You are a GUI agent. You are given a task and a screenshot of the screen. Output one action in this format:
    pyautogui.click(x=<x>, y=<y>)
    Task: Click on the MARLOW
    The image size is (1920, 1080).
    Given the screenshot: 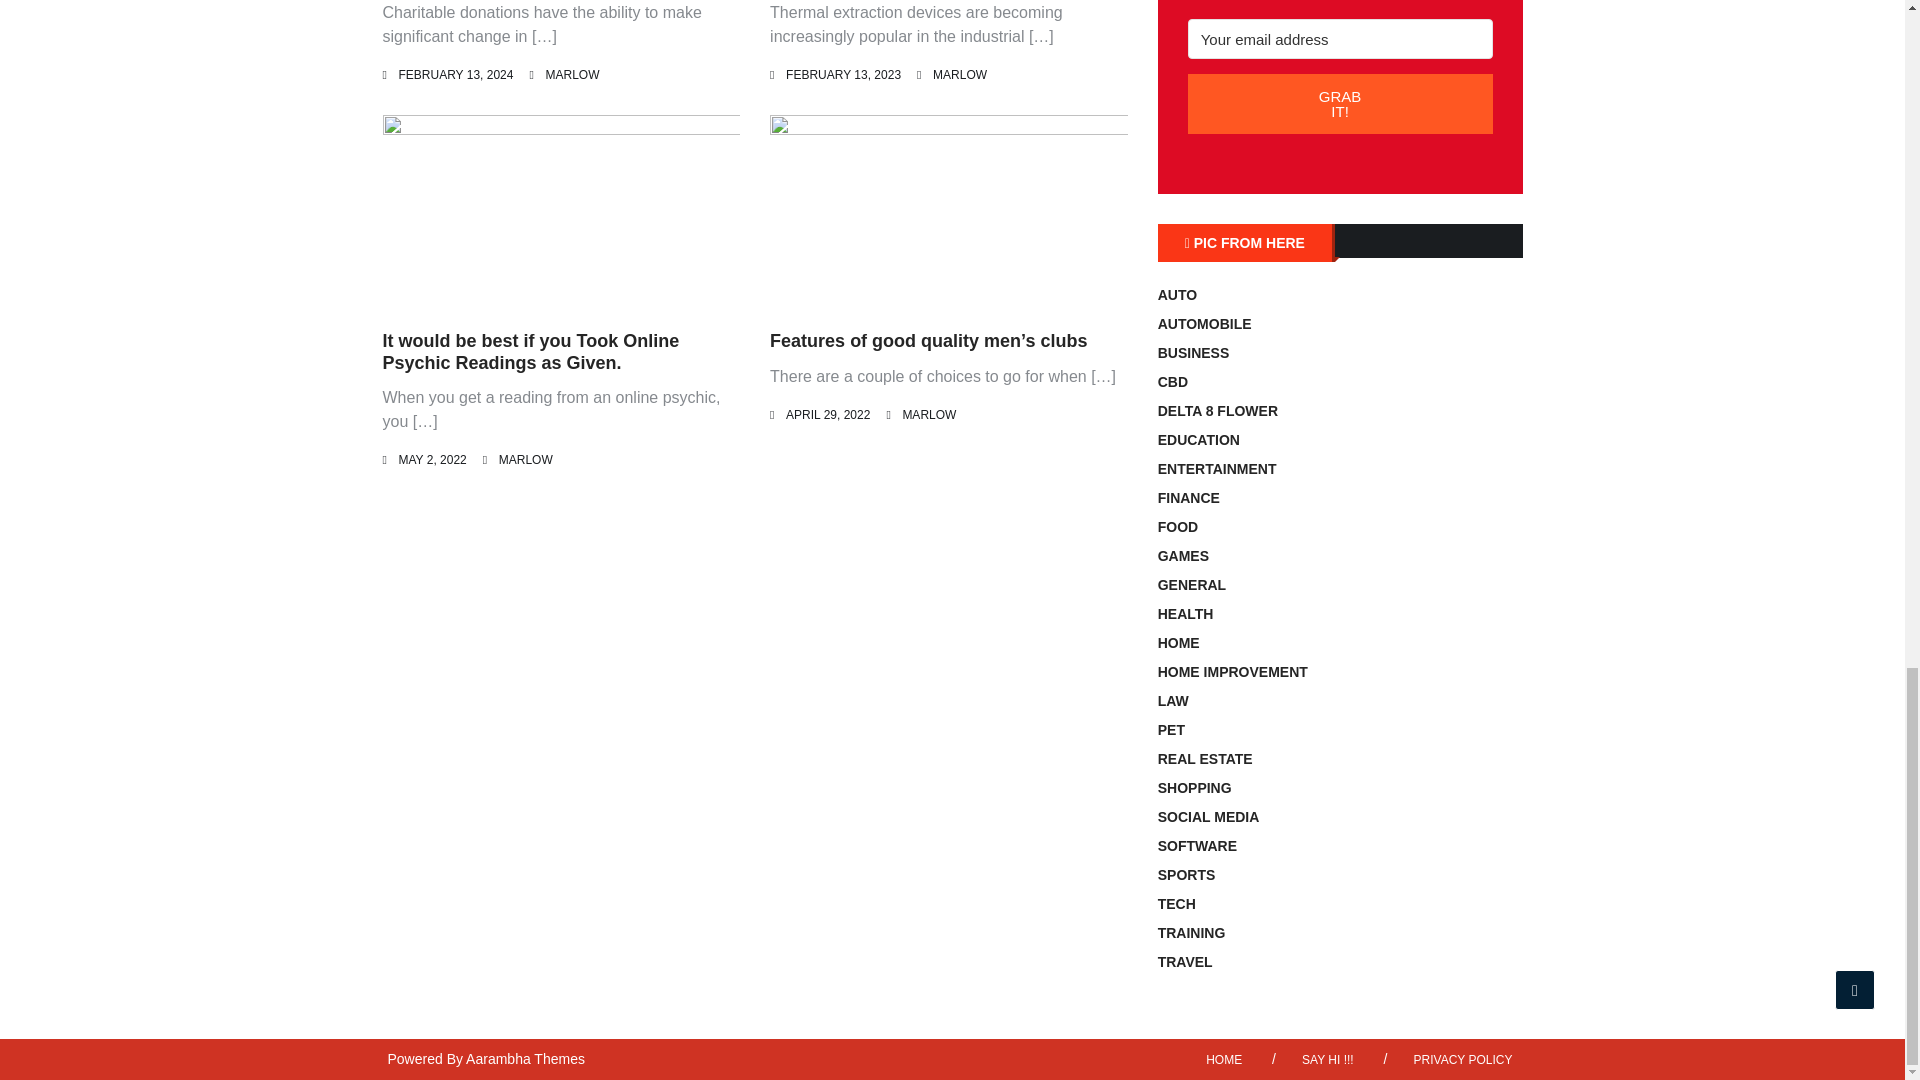 What is the action you would take?
    pyautogui.click(x=960, y=75)
    